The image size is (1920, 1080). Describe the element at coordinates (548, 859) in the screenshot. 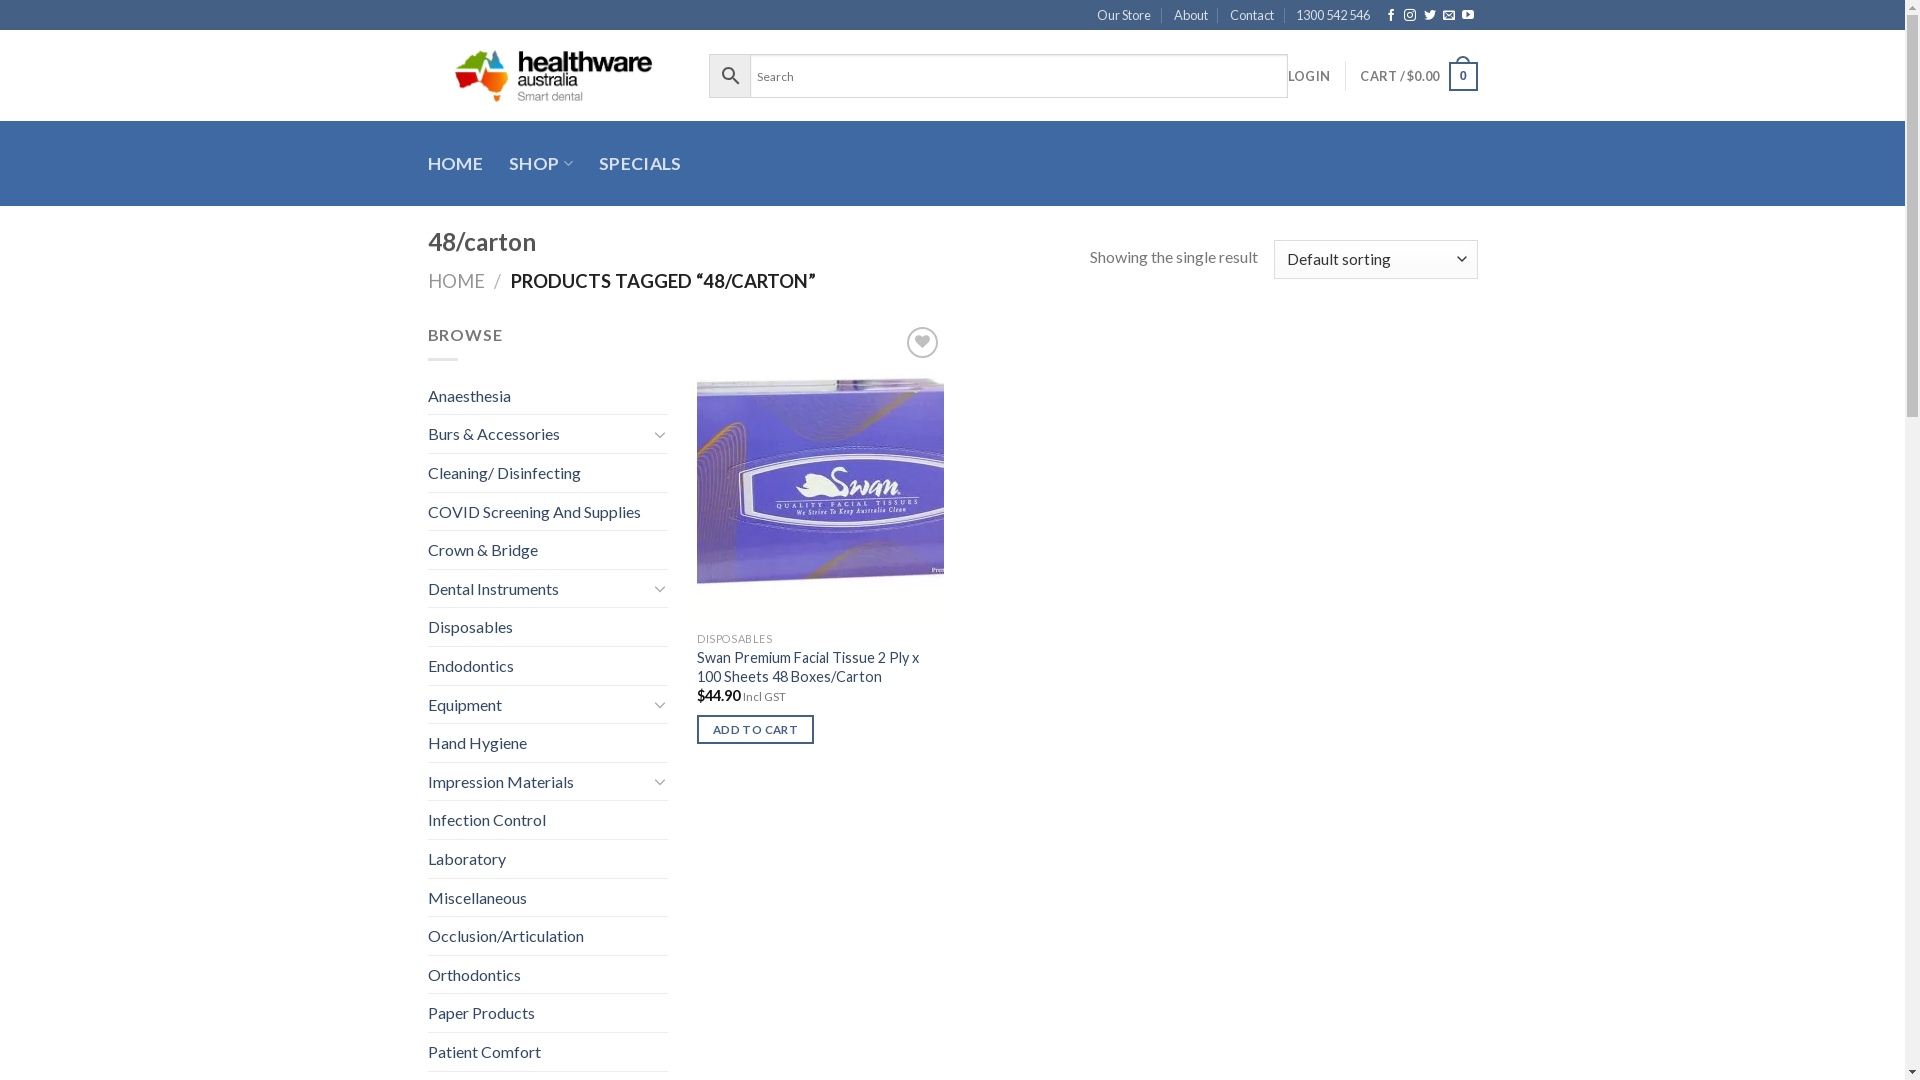

I see `Laboratory` at that location.